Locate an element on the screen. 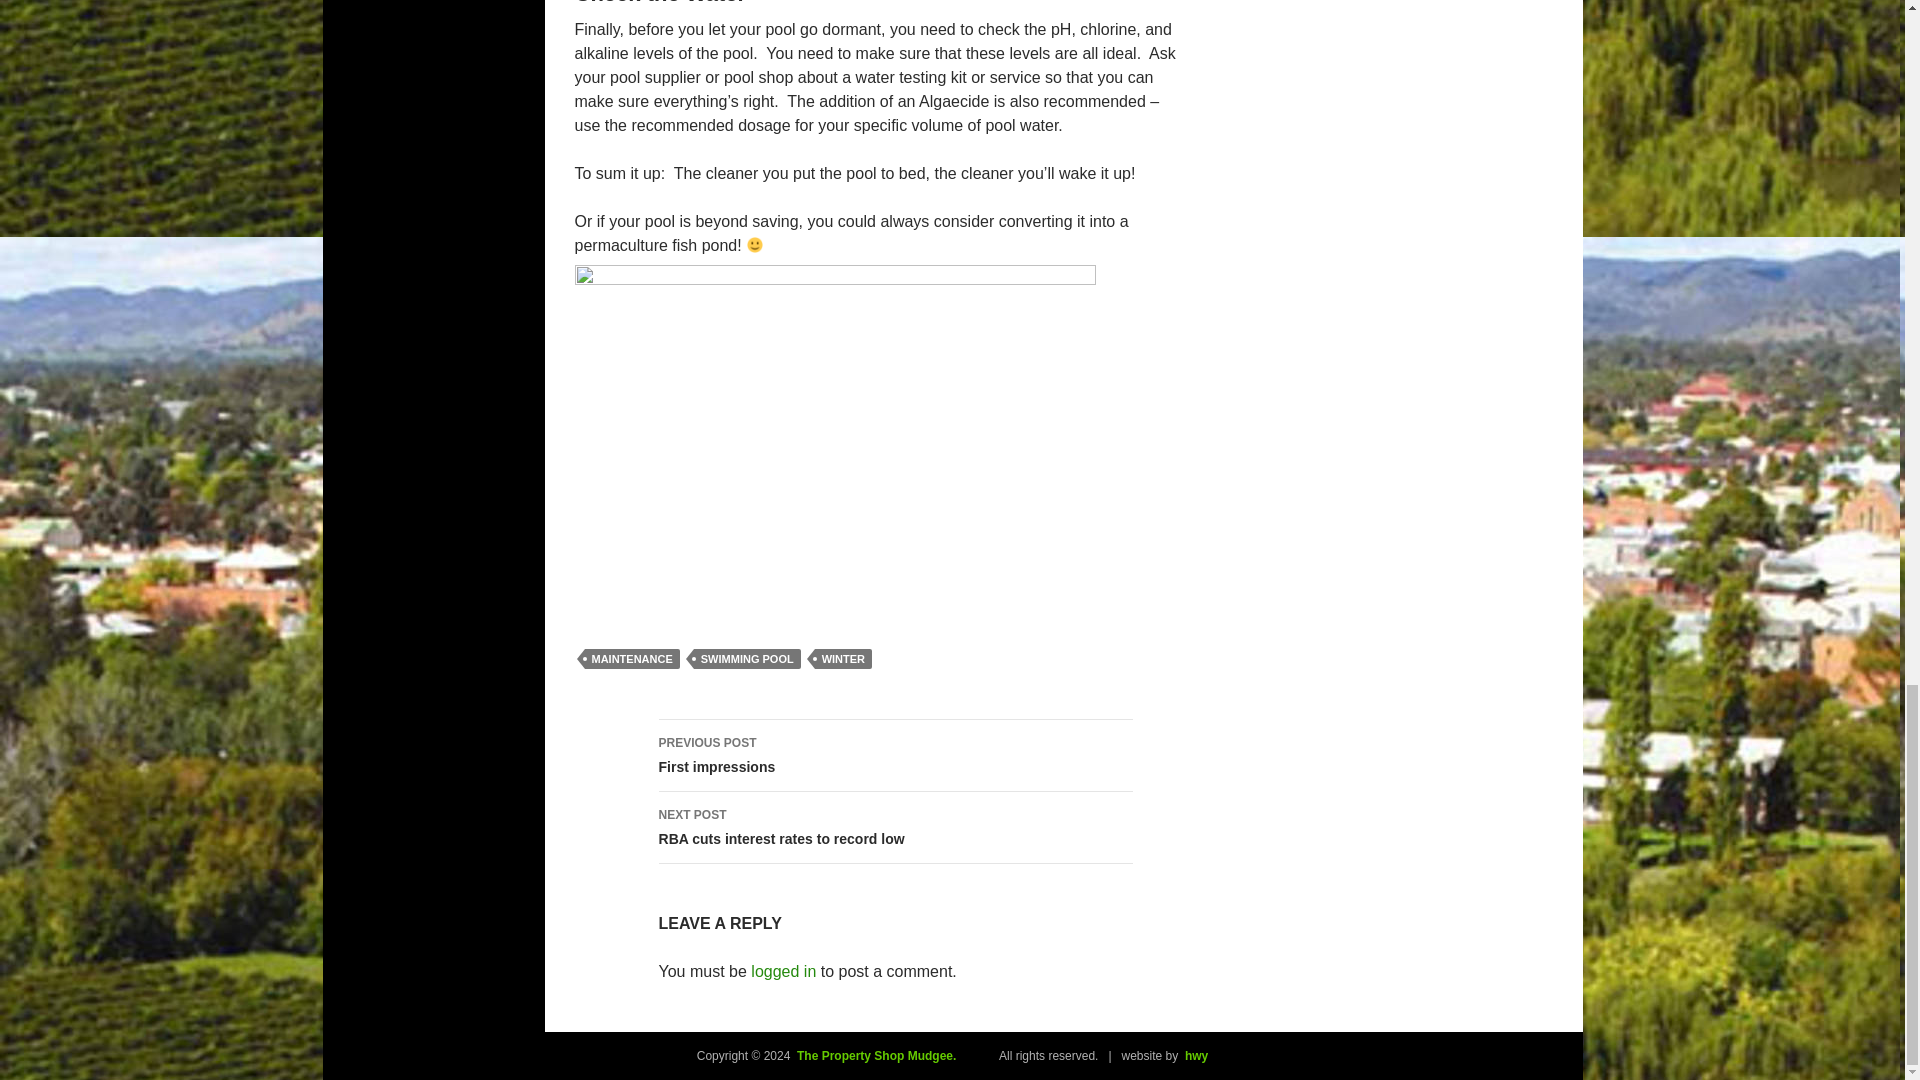 Image resolution: width=1920 pixels, height=1080 pixels.  hwy is located at coordinates (1196, 1055).